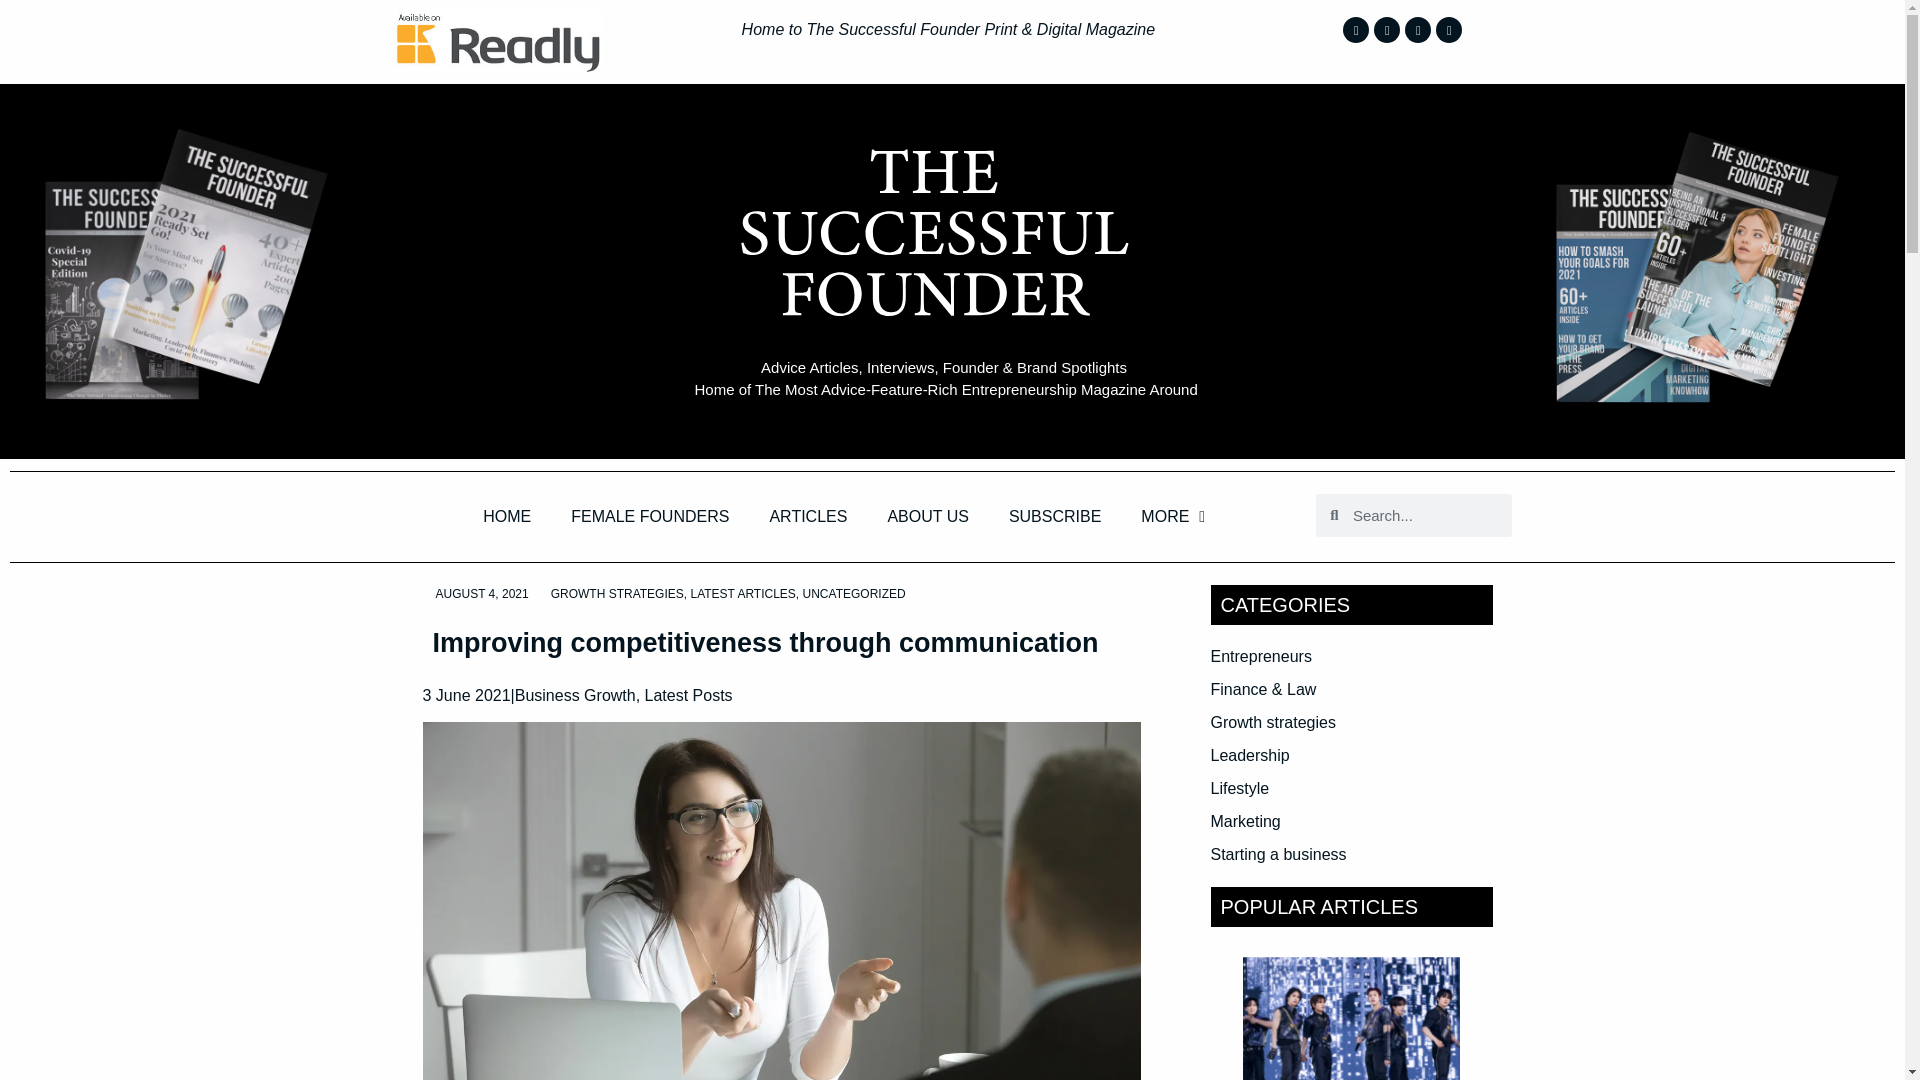 Image resolution: width=1920 pixels, height=1080 pixels. What do you see at coordinates (928, 516) in the screenshot?
I see `ABOUT US` at bounding box center [928, 516].